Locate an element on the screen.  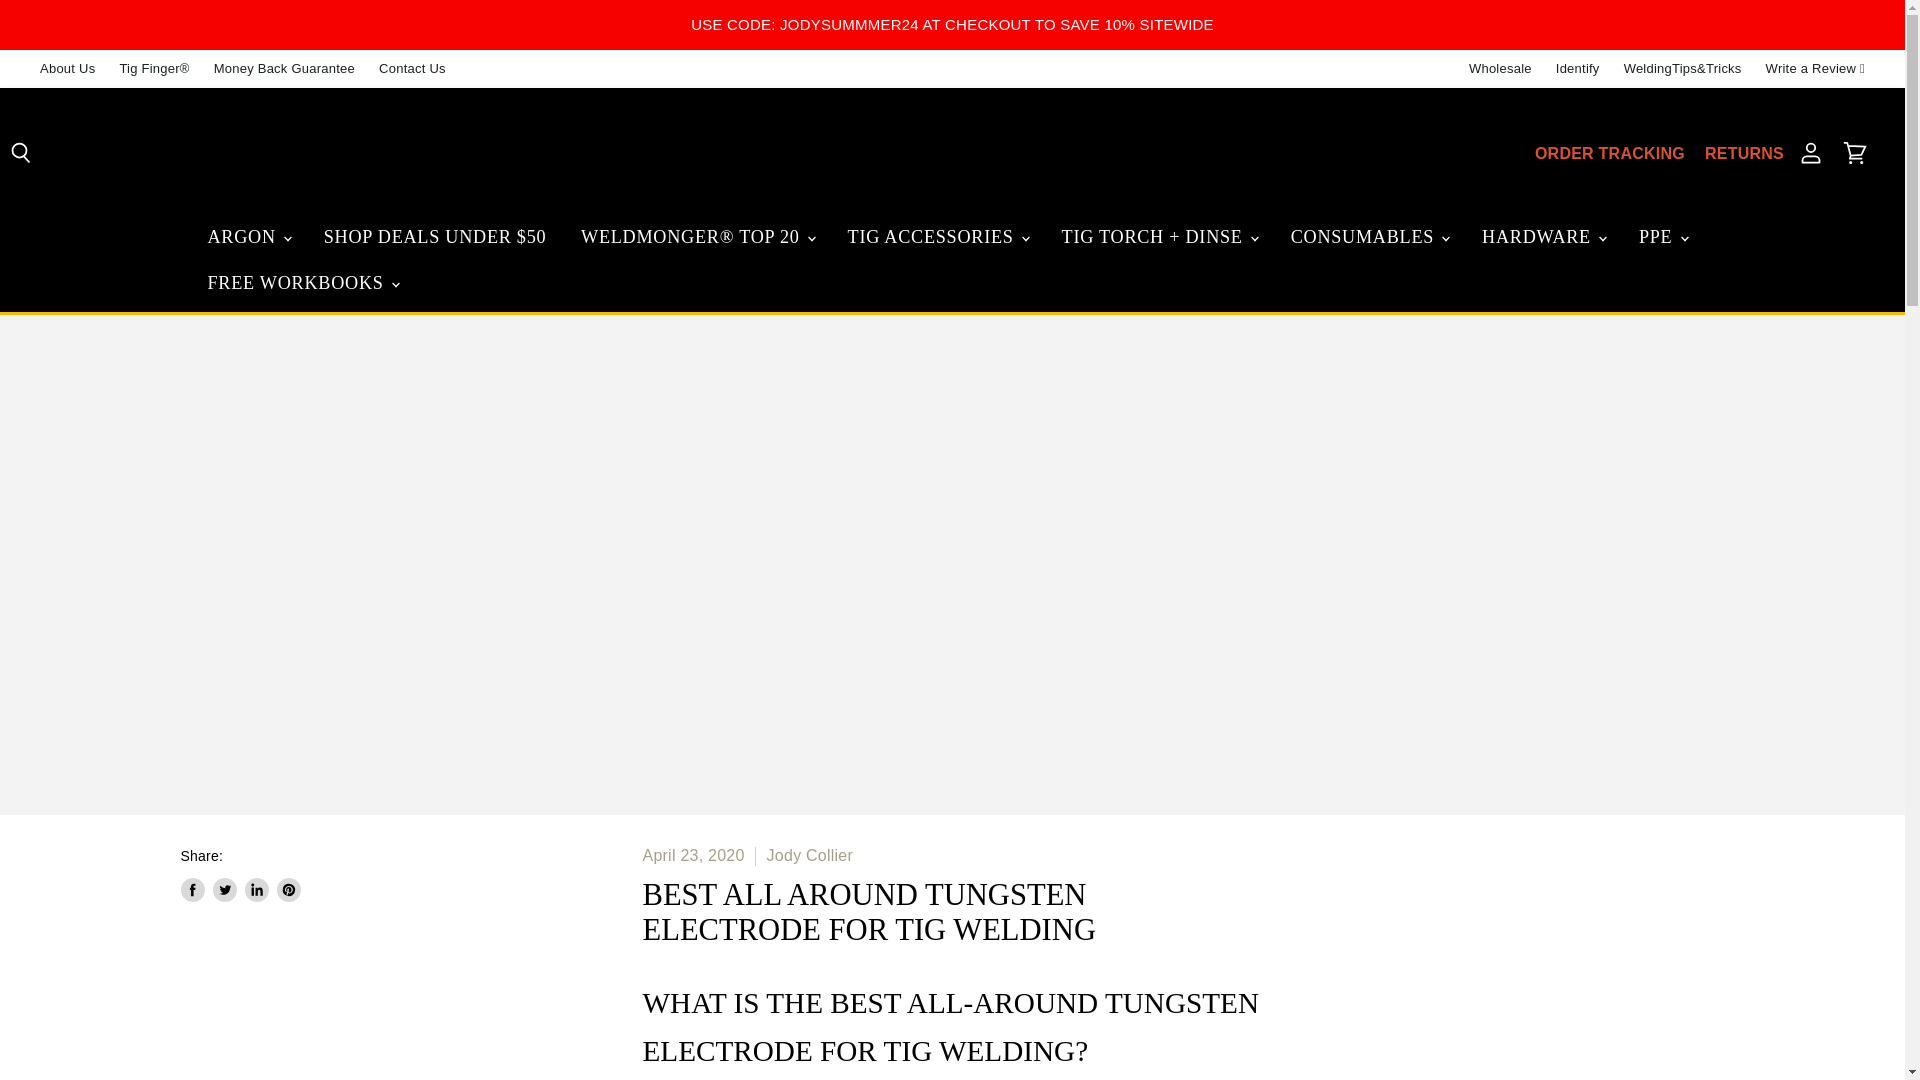
ORDER TRACKING is located at coordinates (1610, 154).